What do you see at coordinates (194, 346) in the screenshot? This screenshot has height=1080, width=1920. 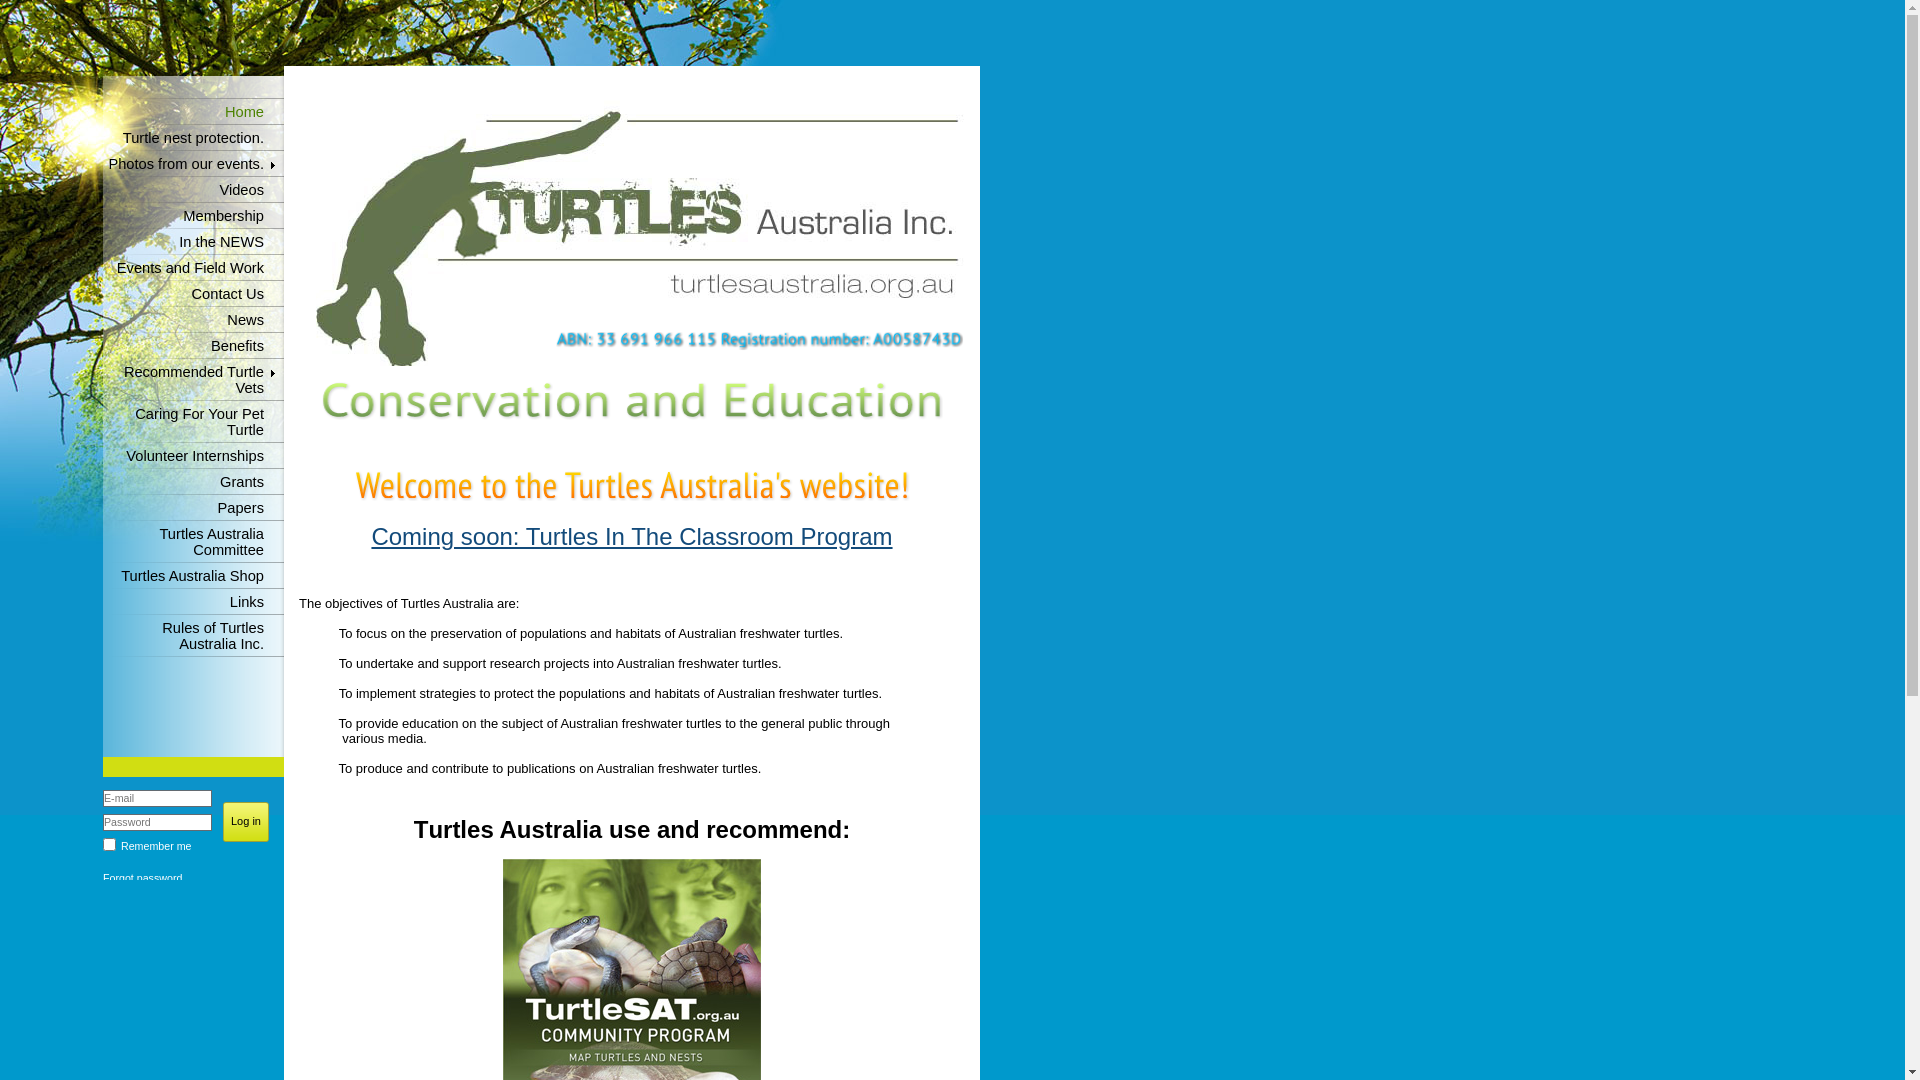 I see `Benefits` at bounding box center [194, 346].